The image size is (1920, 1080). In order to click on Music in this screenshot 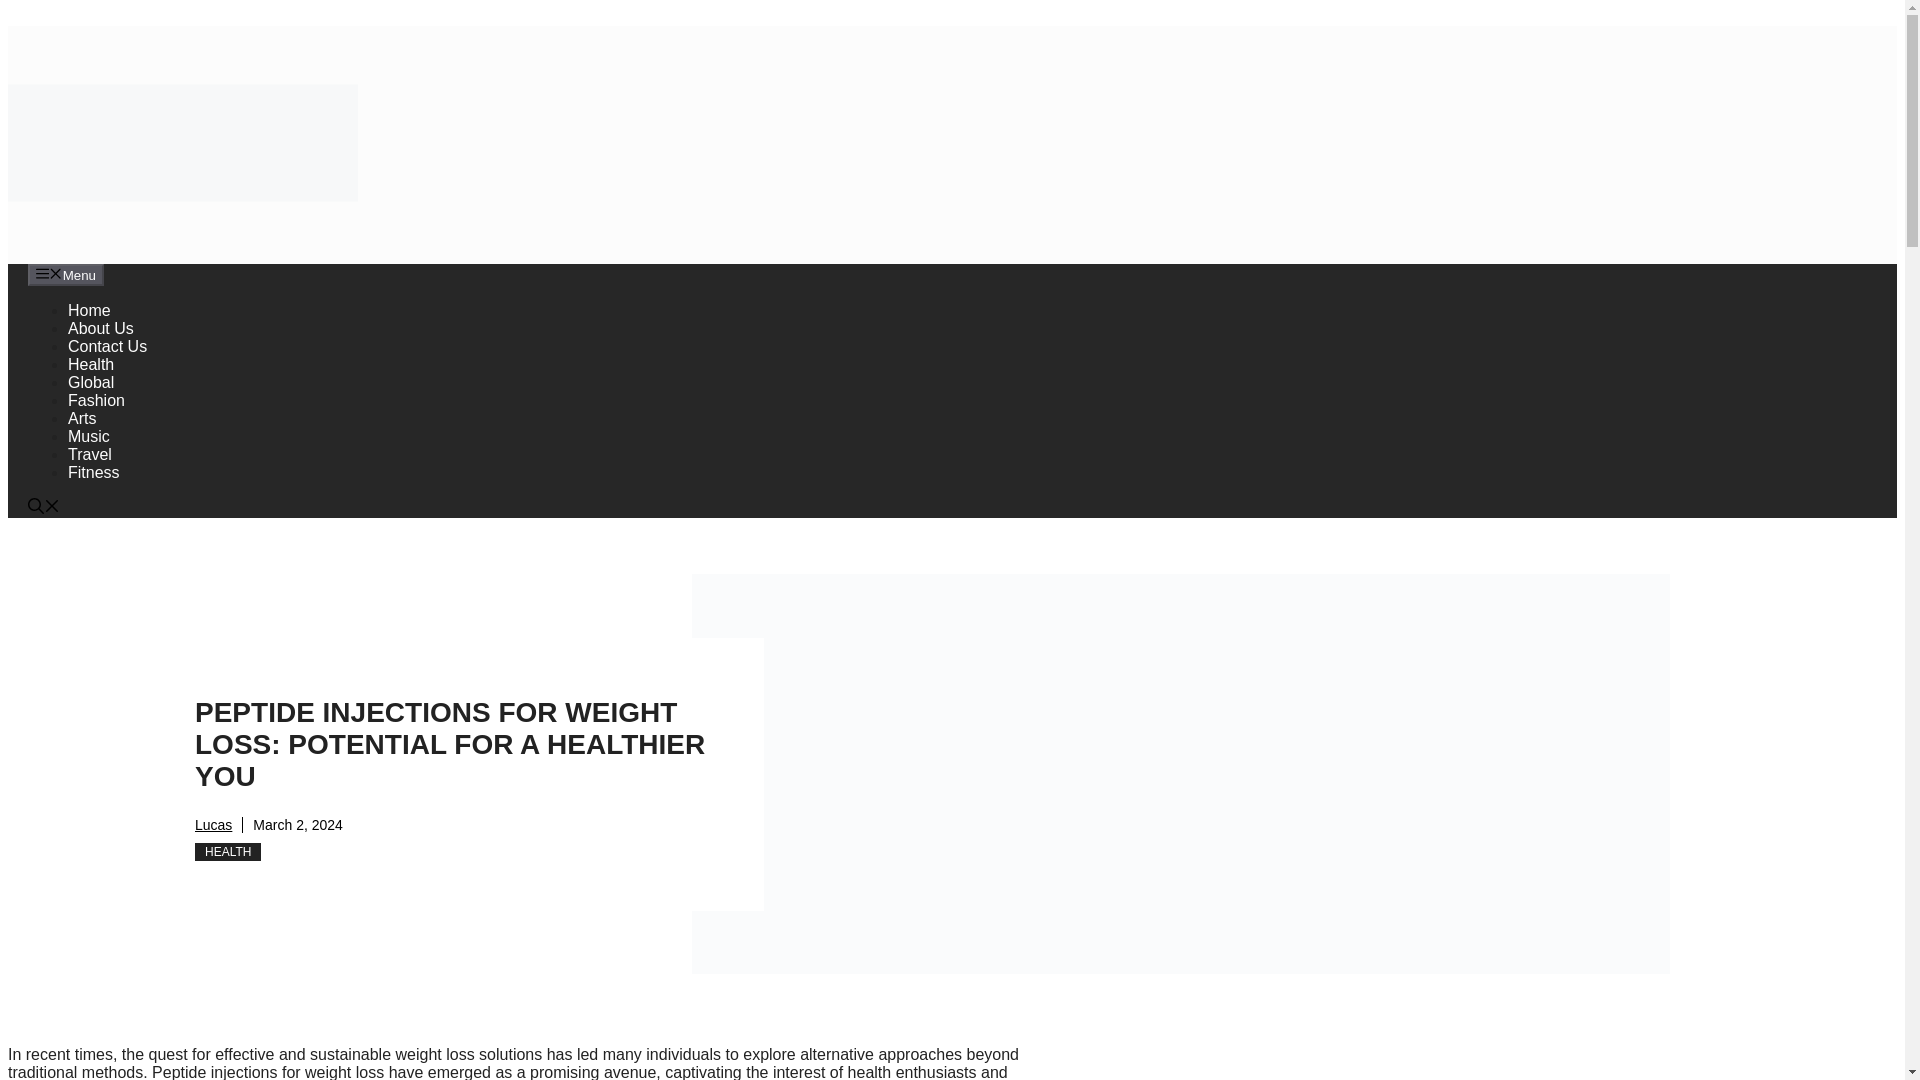, I will do `click(88, 436)`.